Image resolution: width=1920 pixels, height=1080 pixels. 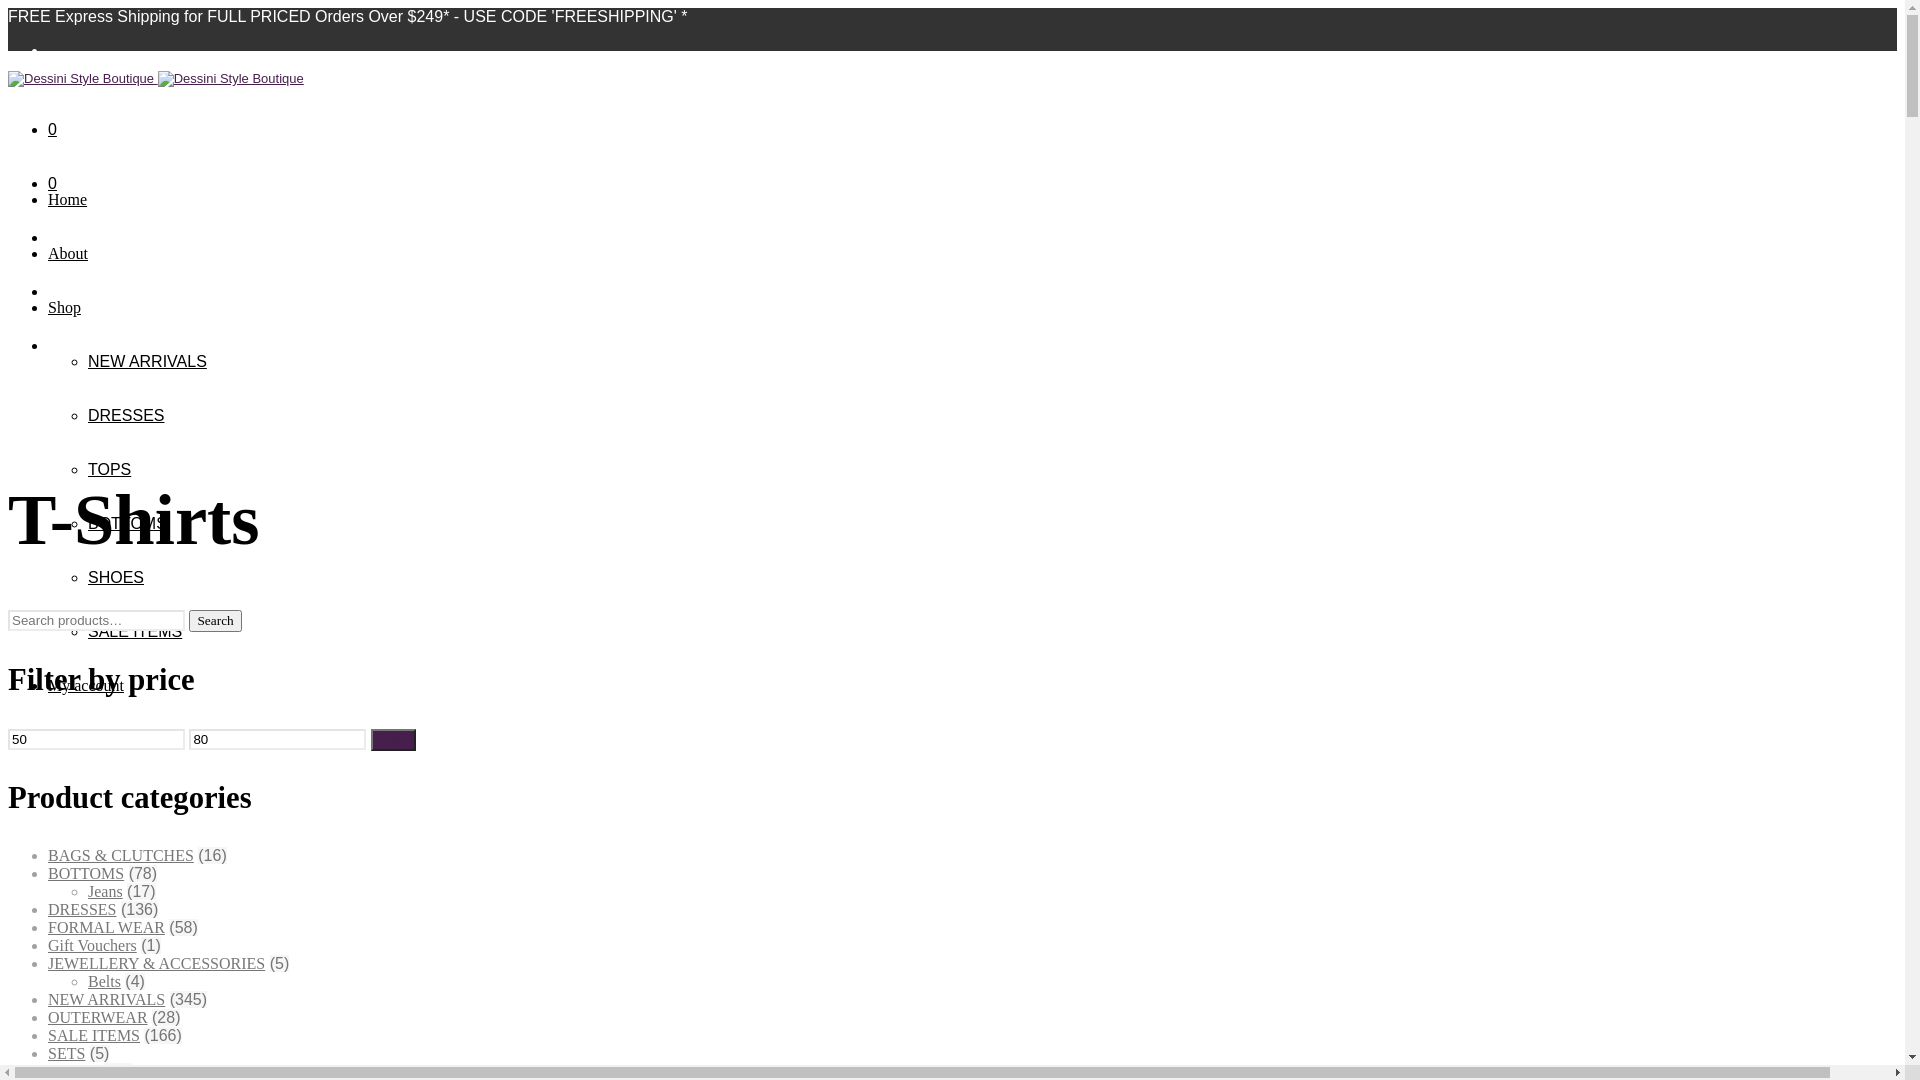 What do you see at coordinates (52, 130) in the screenshot?
I see `0` at bounding box center [52, 130].